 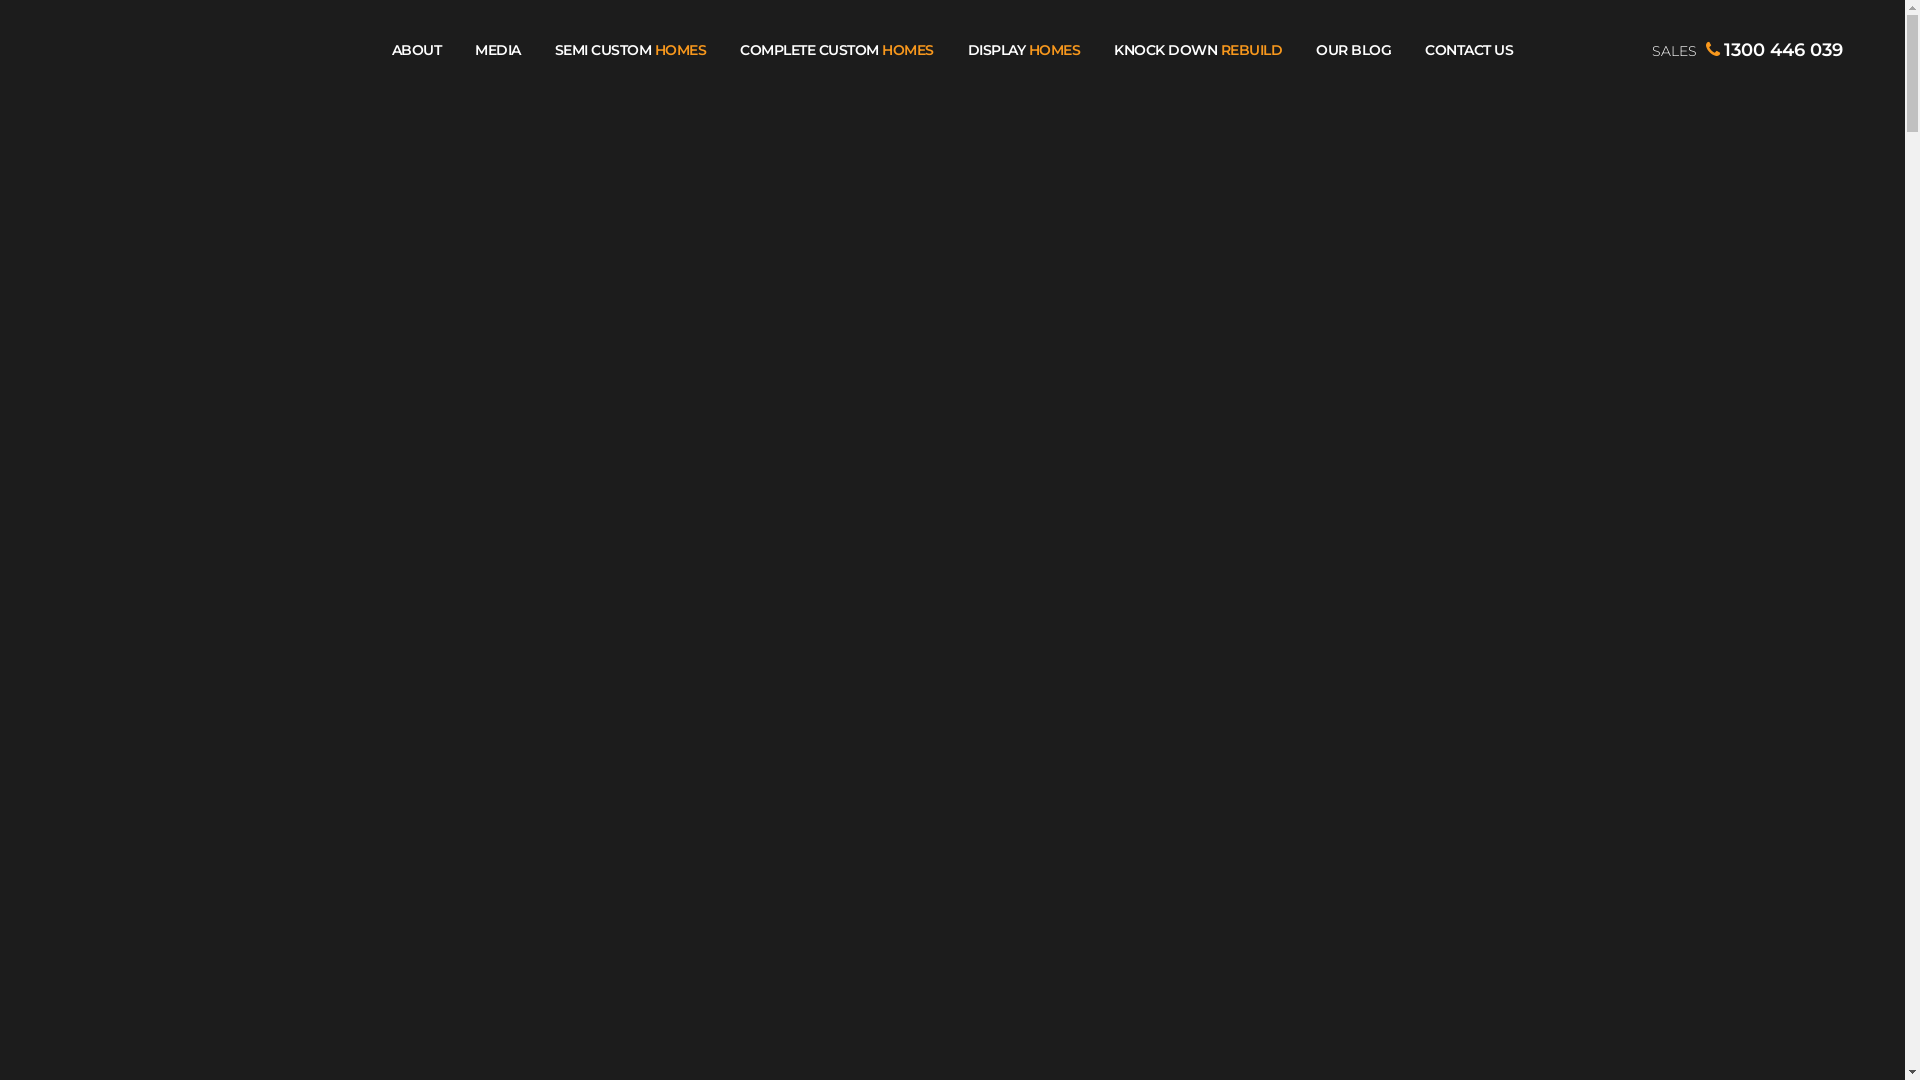 What do you see at coordinates (1198, 50) in the screenshot?
I see `KNOCK DOWN REBUILD` at bounding box center [1198, 50].